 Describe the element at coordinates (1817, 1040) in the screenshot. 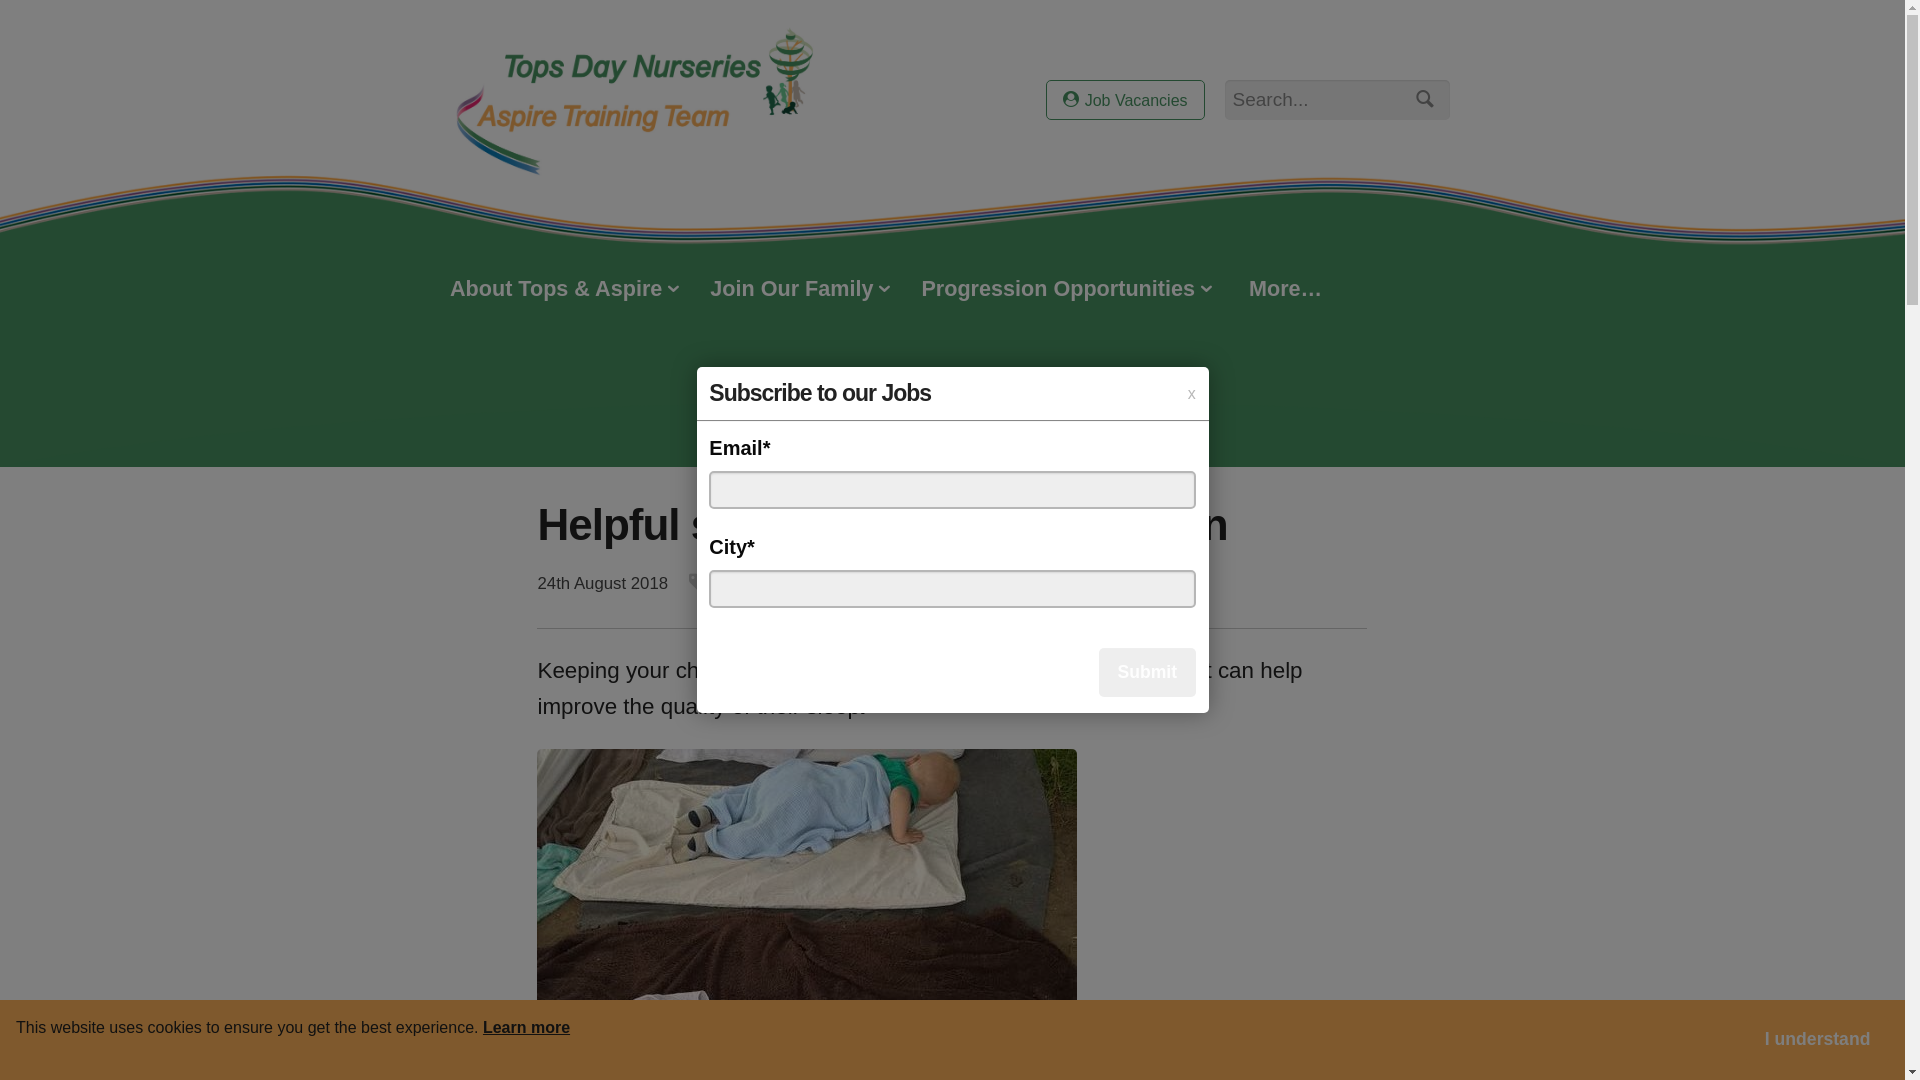

I see `I understand` at that location.